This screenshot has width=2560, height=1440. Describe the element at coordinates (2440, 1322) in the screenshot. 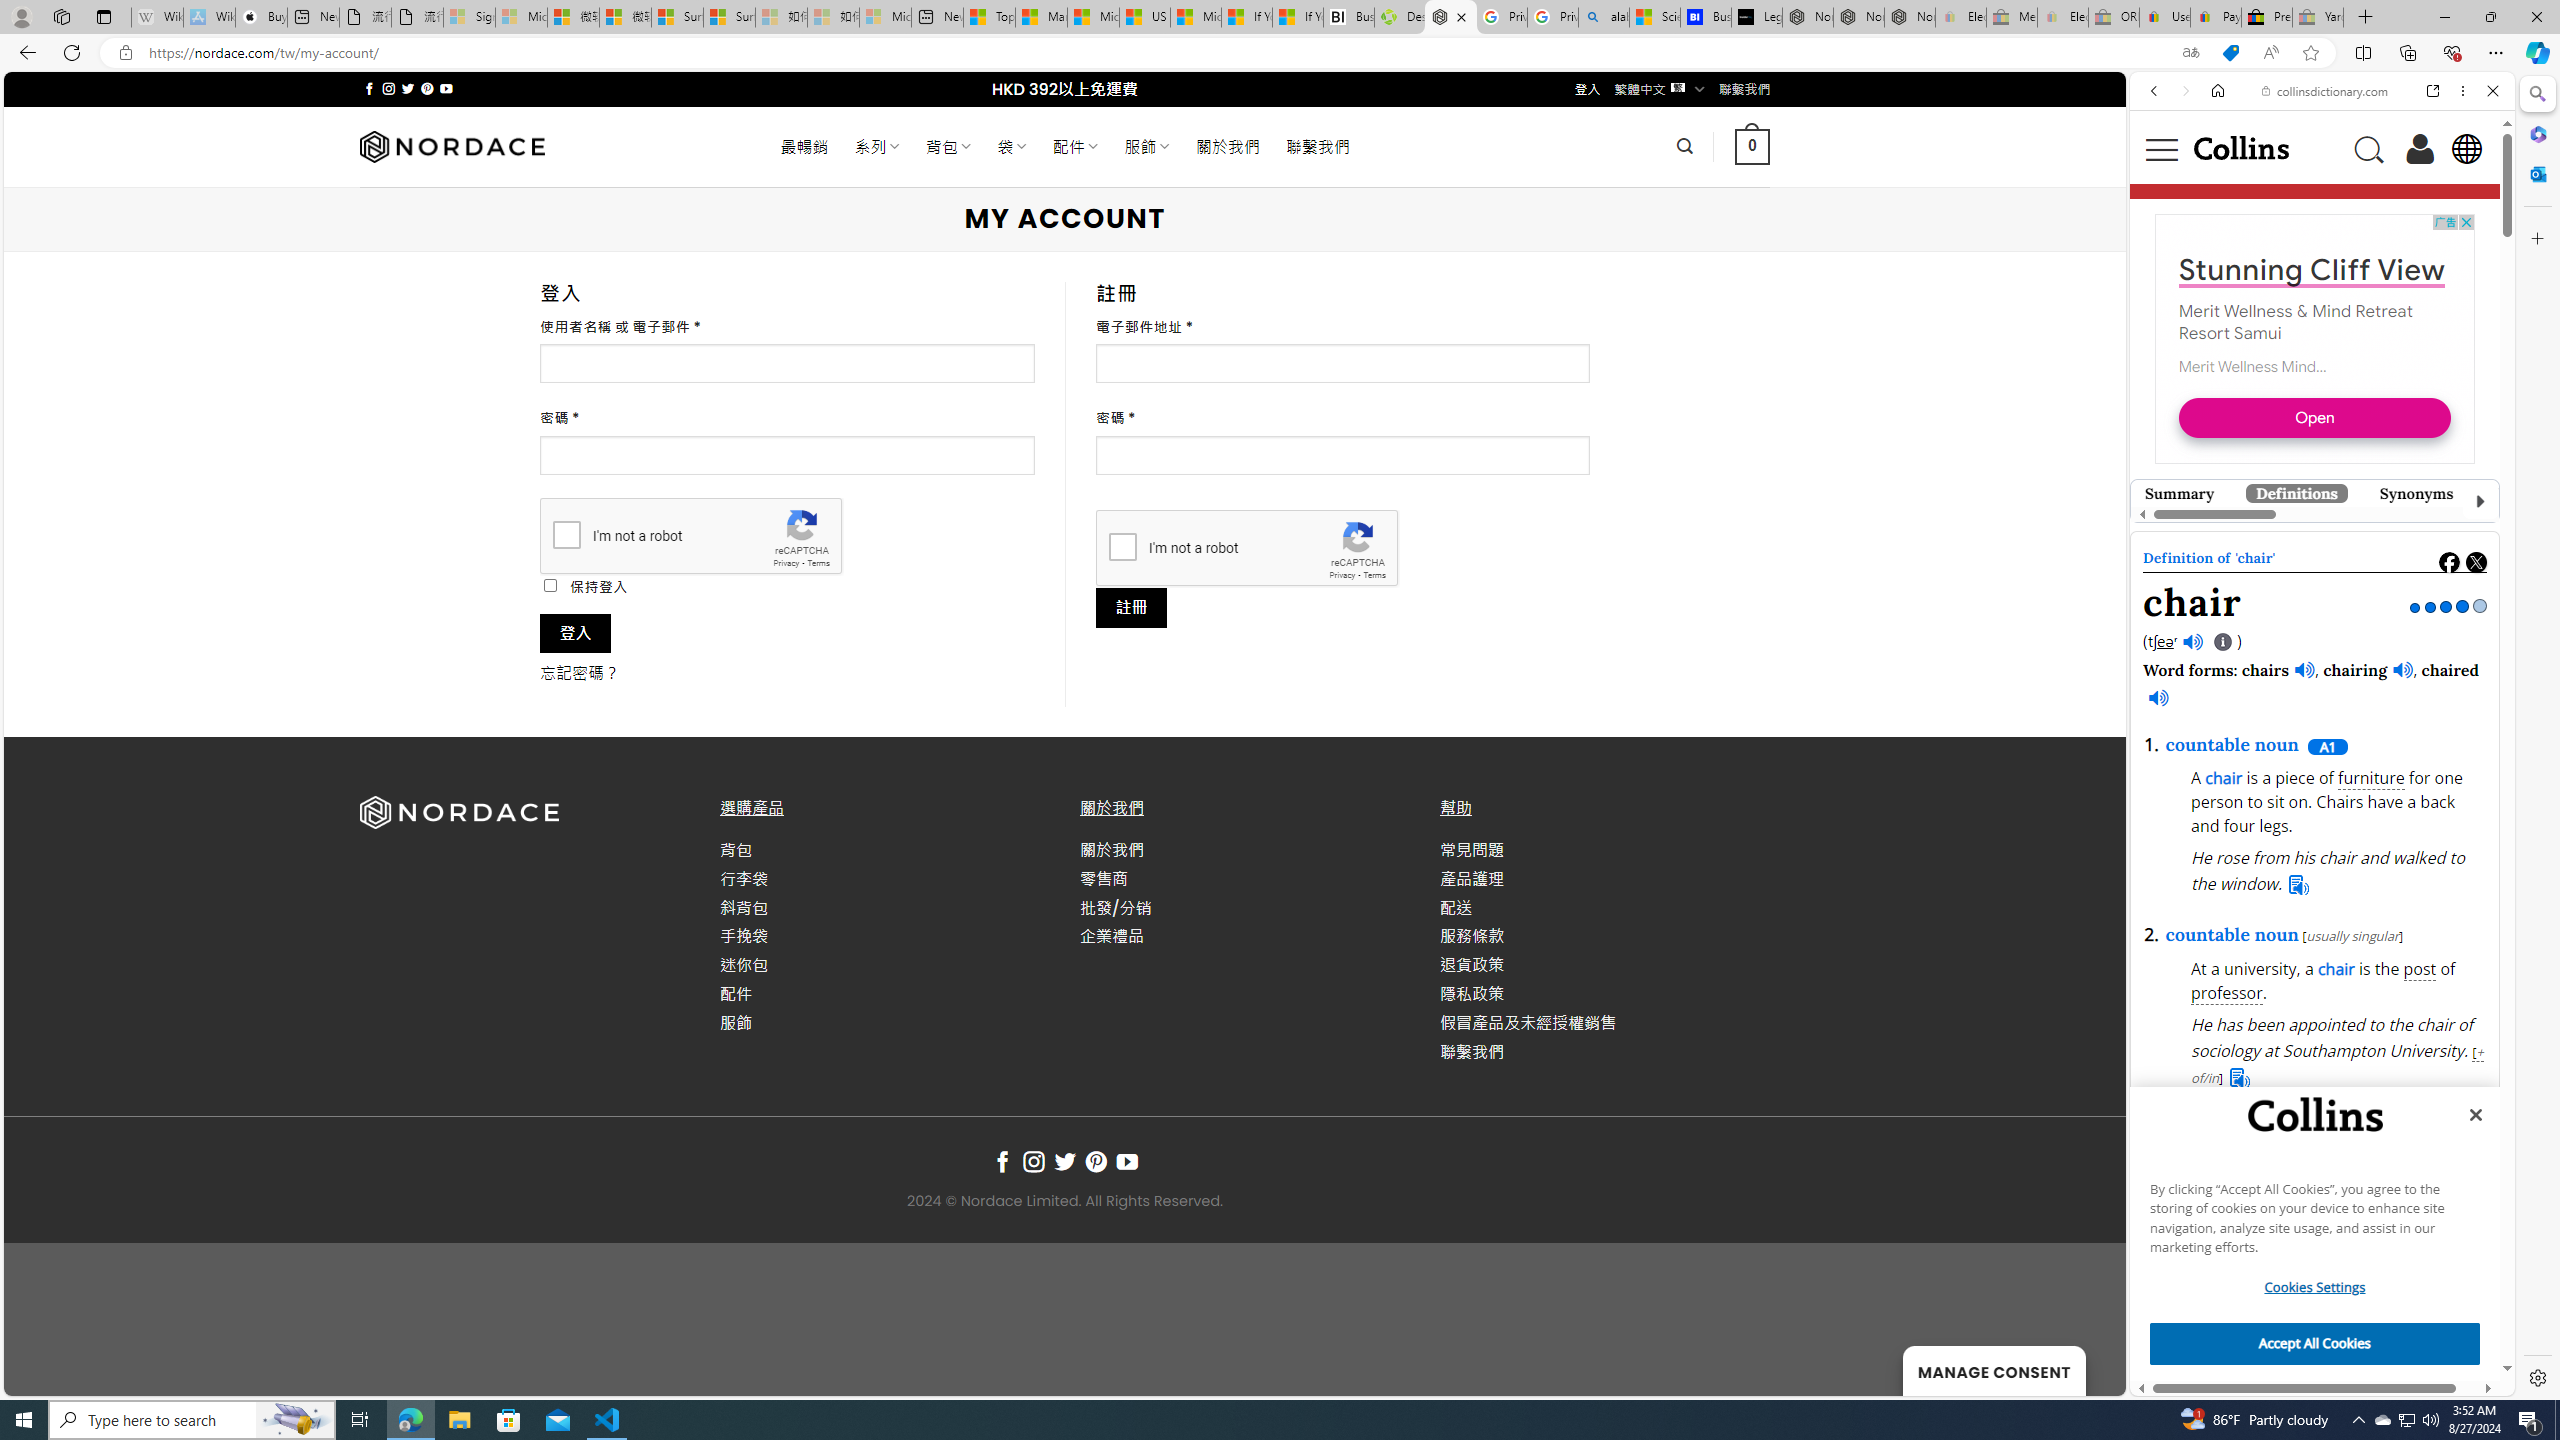

I see `[+ of]` at that location.